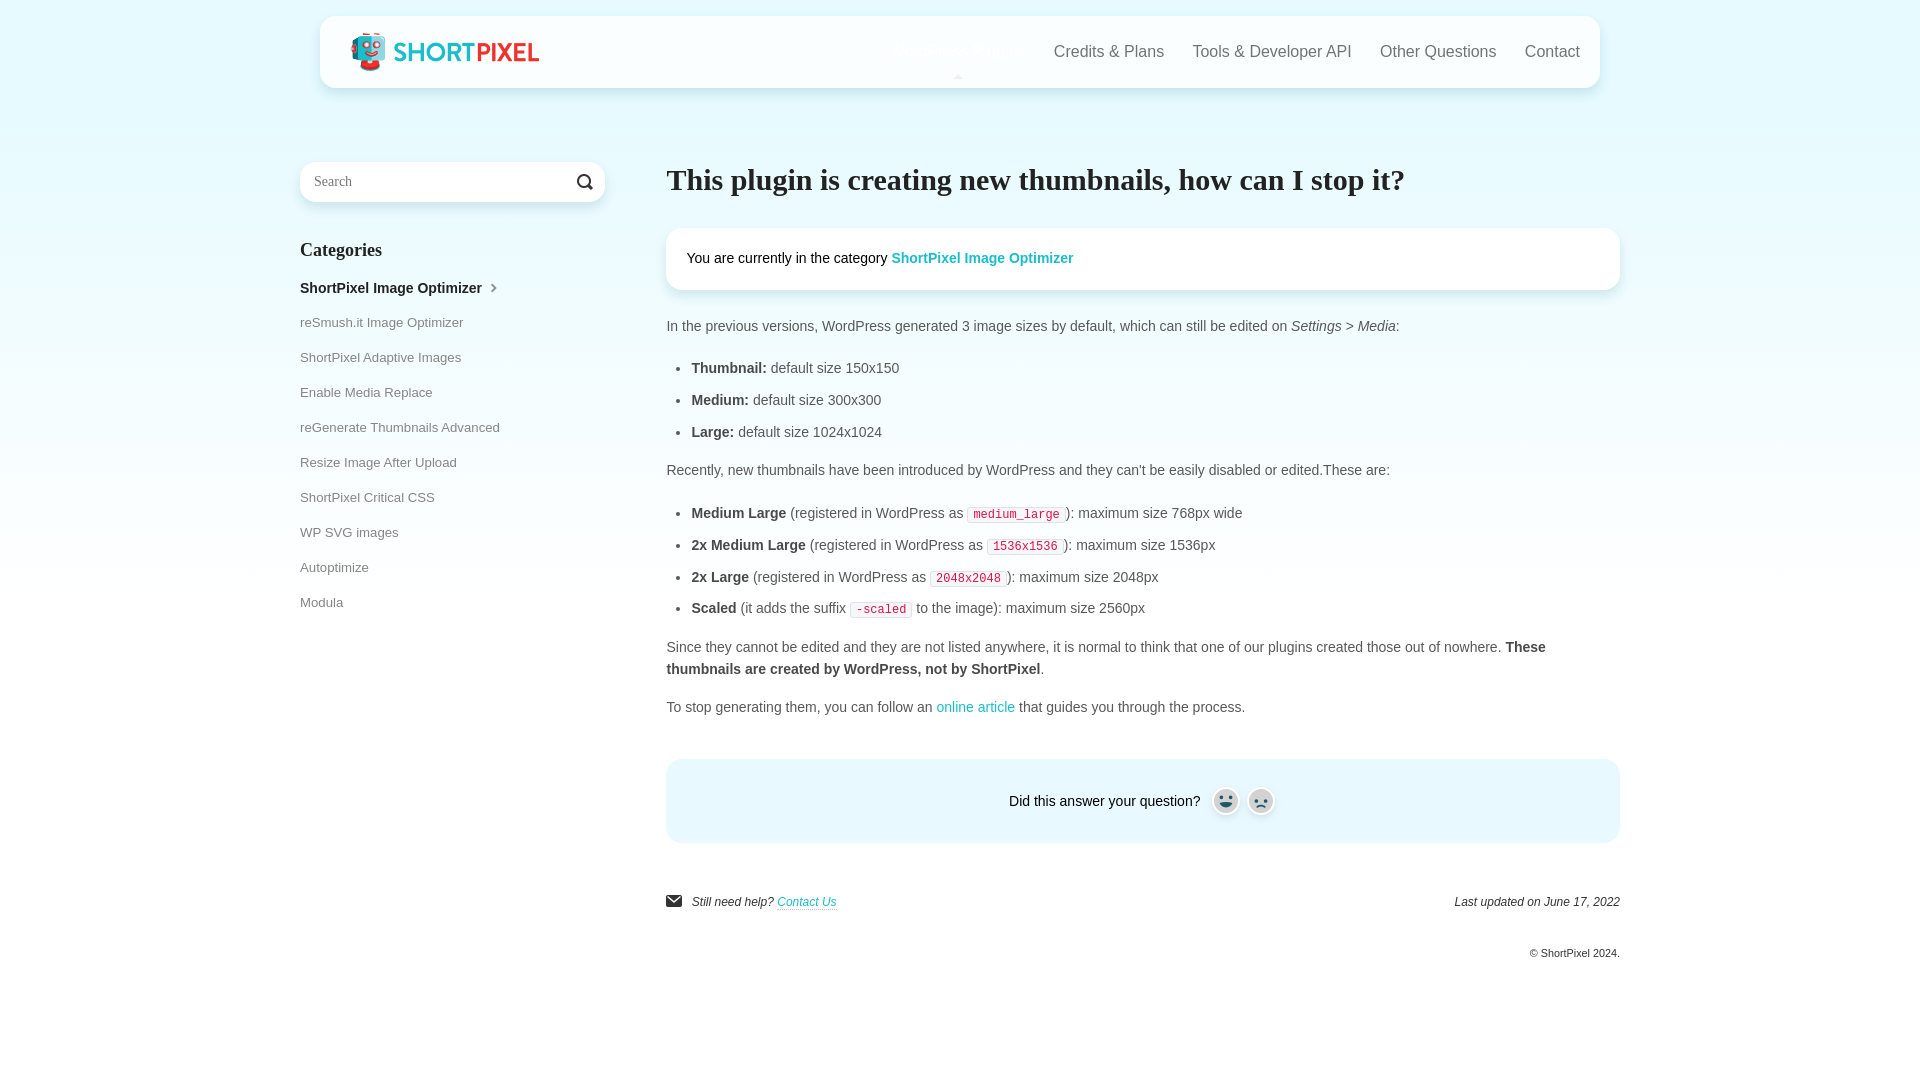 The image size is (1920, 1080). I want to click on ShortPixel Image Optimizer, so click(408, 288).